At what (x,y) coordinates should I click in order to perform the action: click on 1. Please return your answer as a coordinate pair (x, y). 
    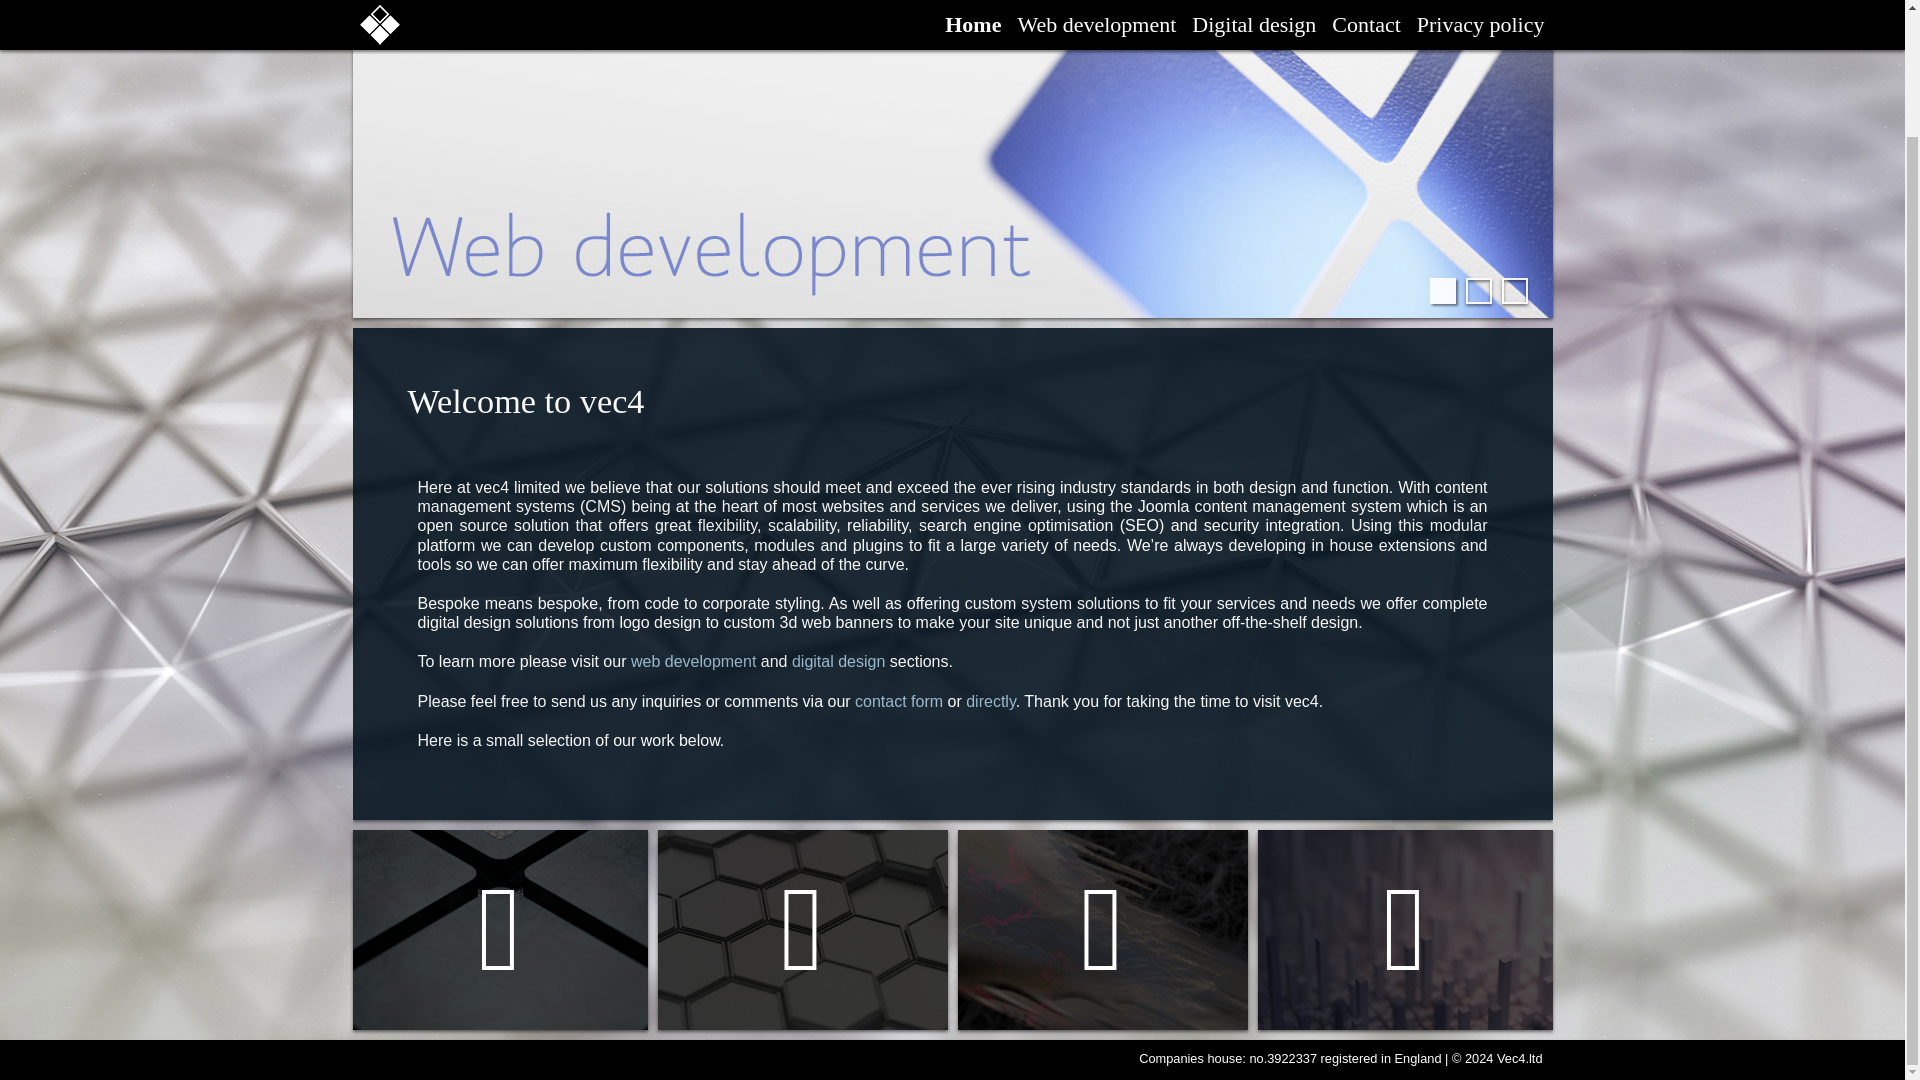
    Looking at the image, I should click on (1442, 290).